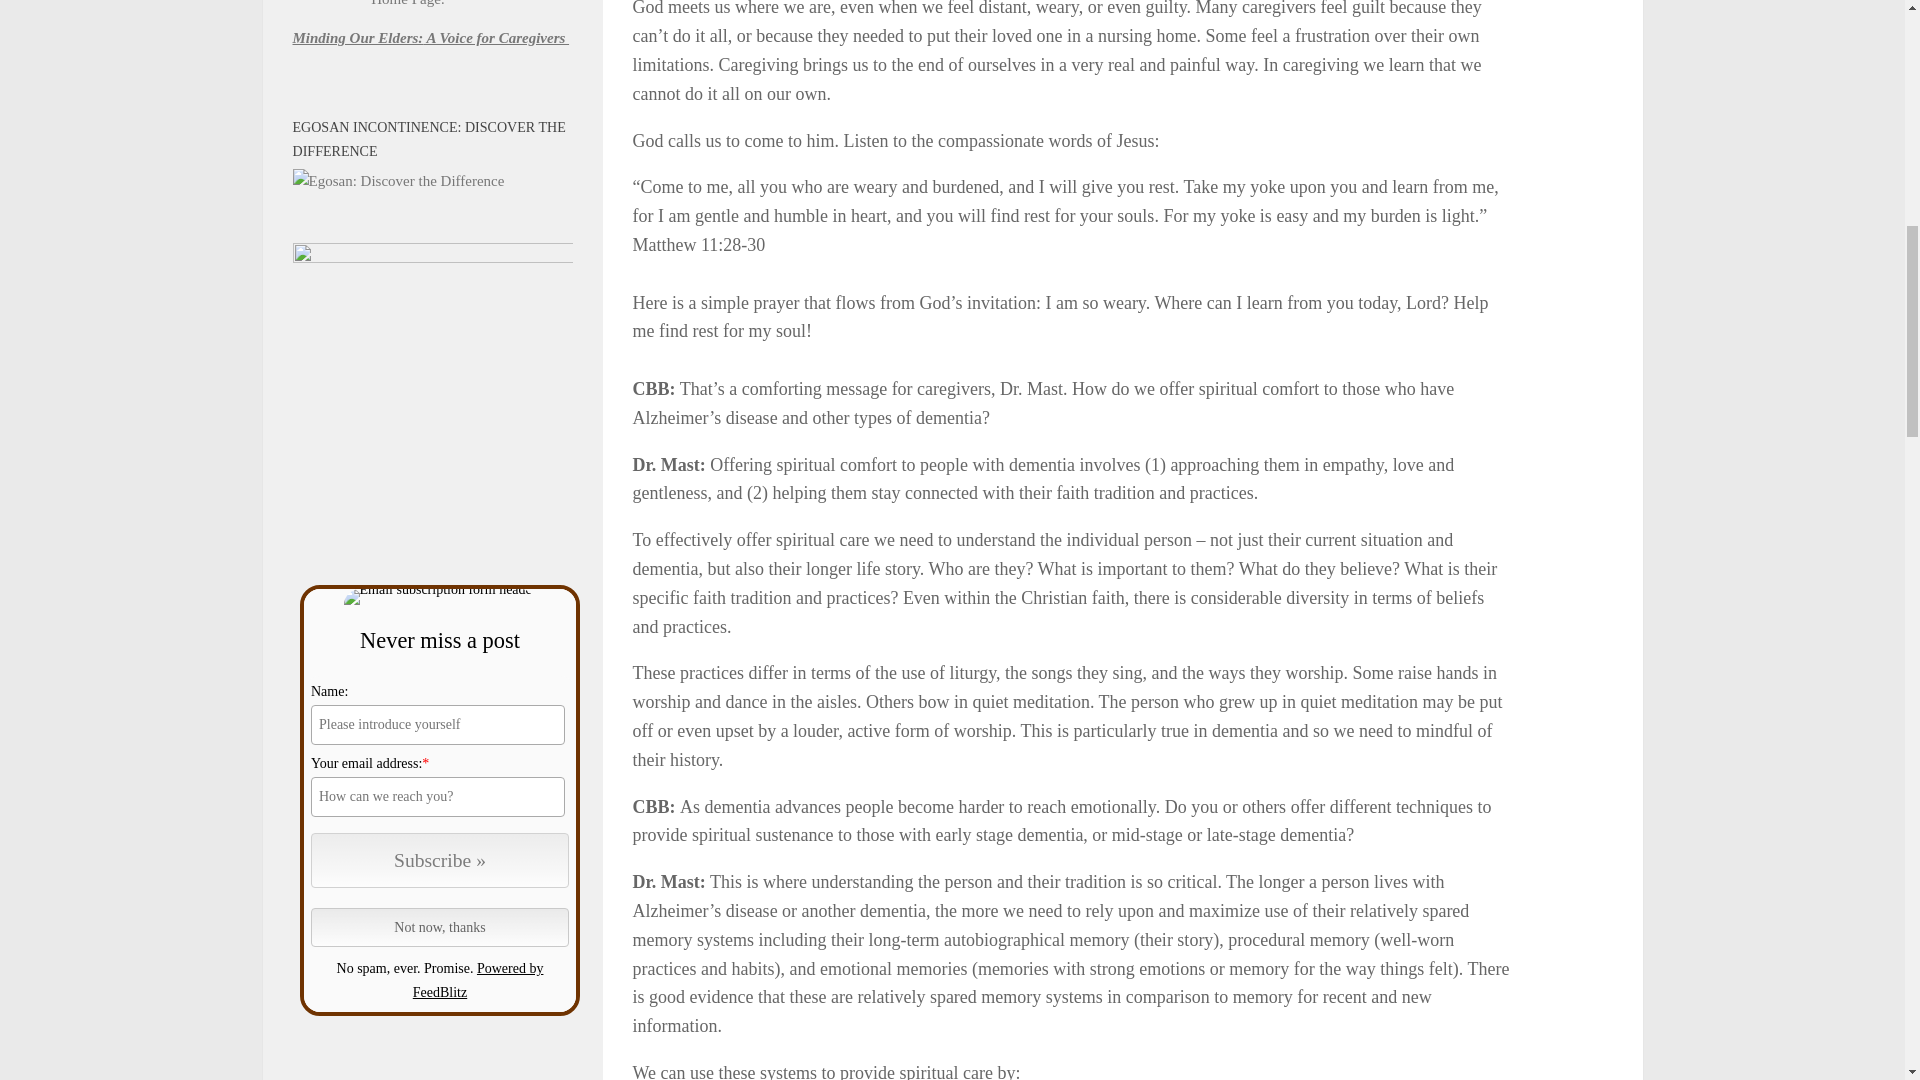 This screenshot has height=1080, width=1920. I want to click on How can we reach you?, so click(438, 796).